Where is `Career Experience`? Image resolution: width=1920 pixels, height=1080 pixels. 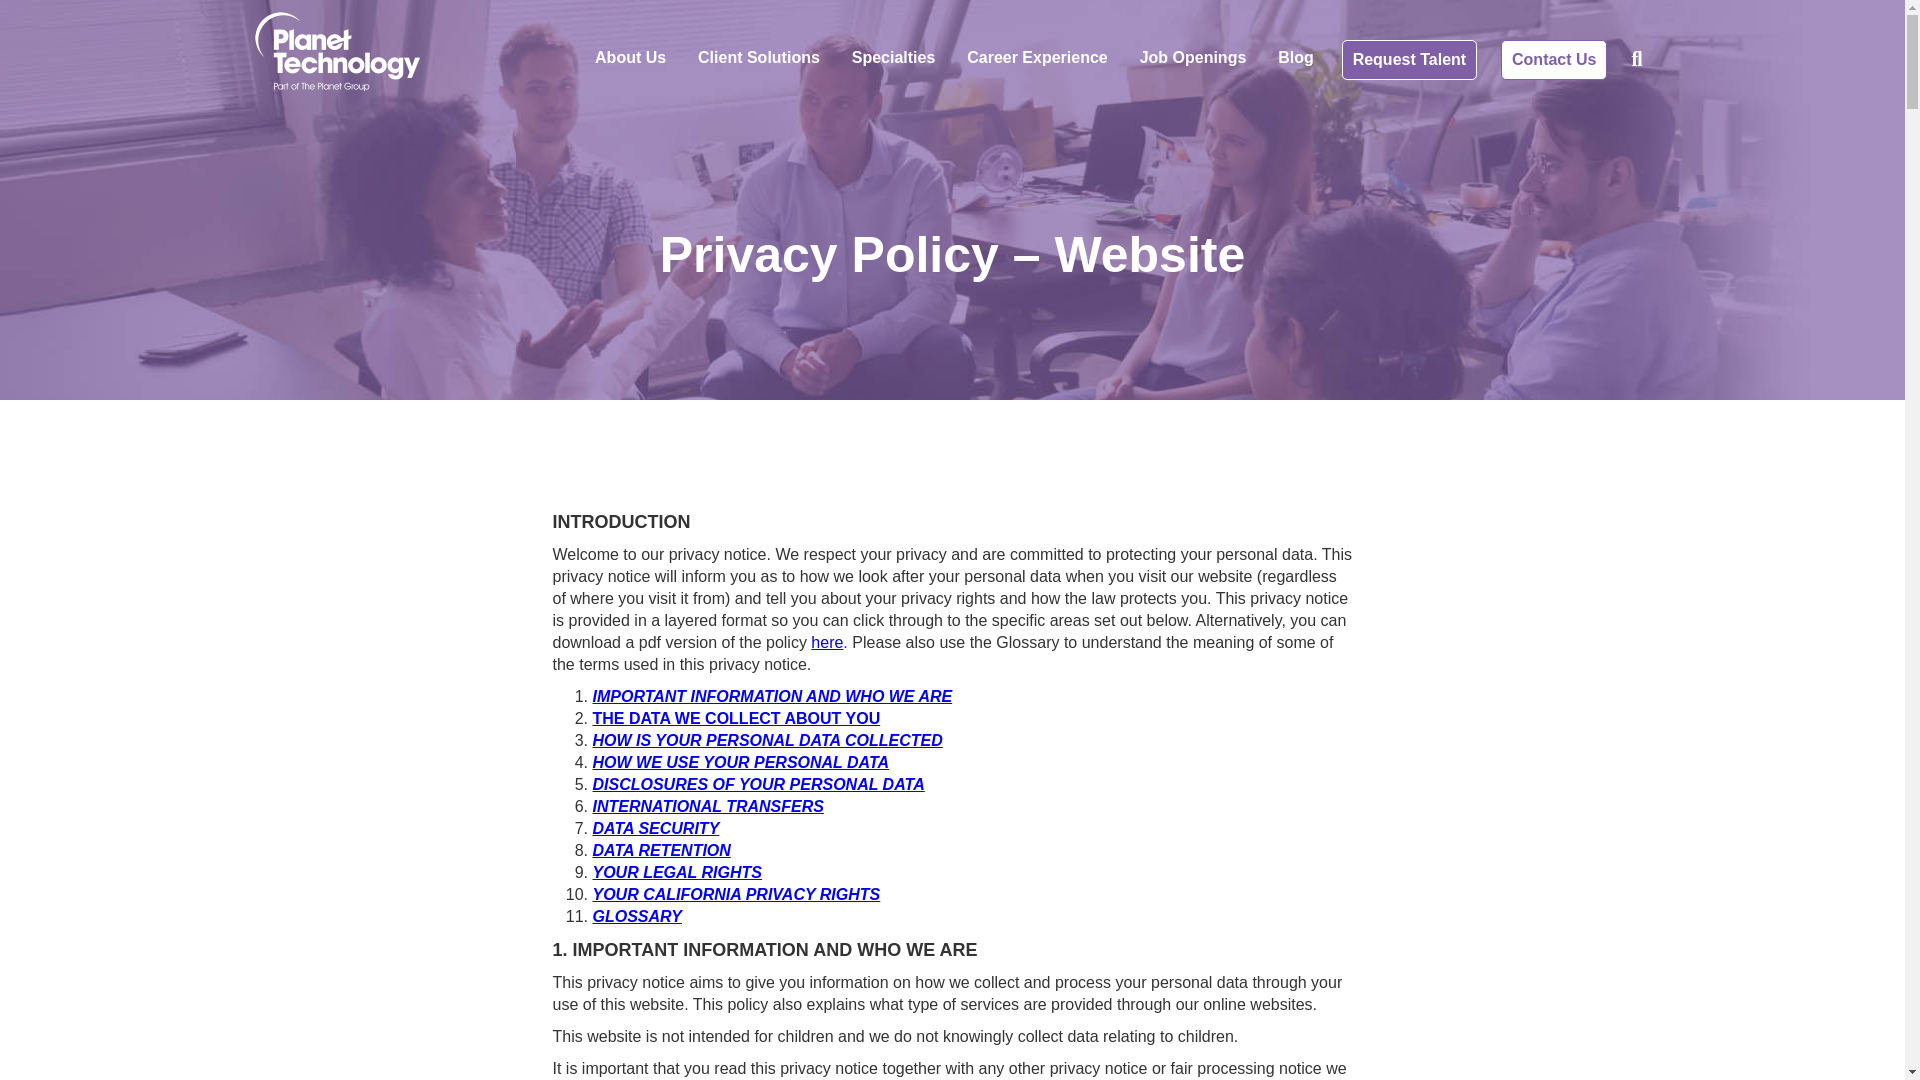 Career Experience is located at coordinates (1037, 56).